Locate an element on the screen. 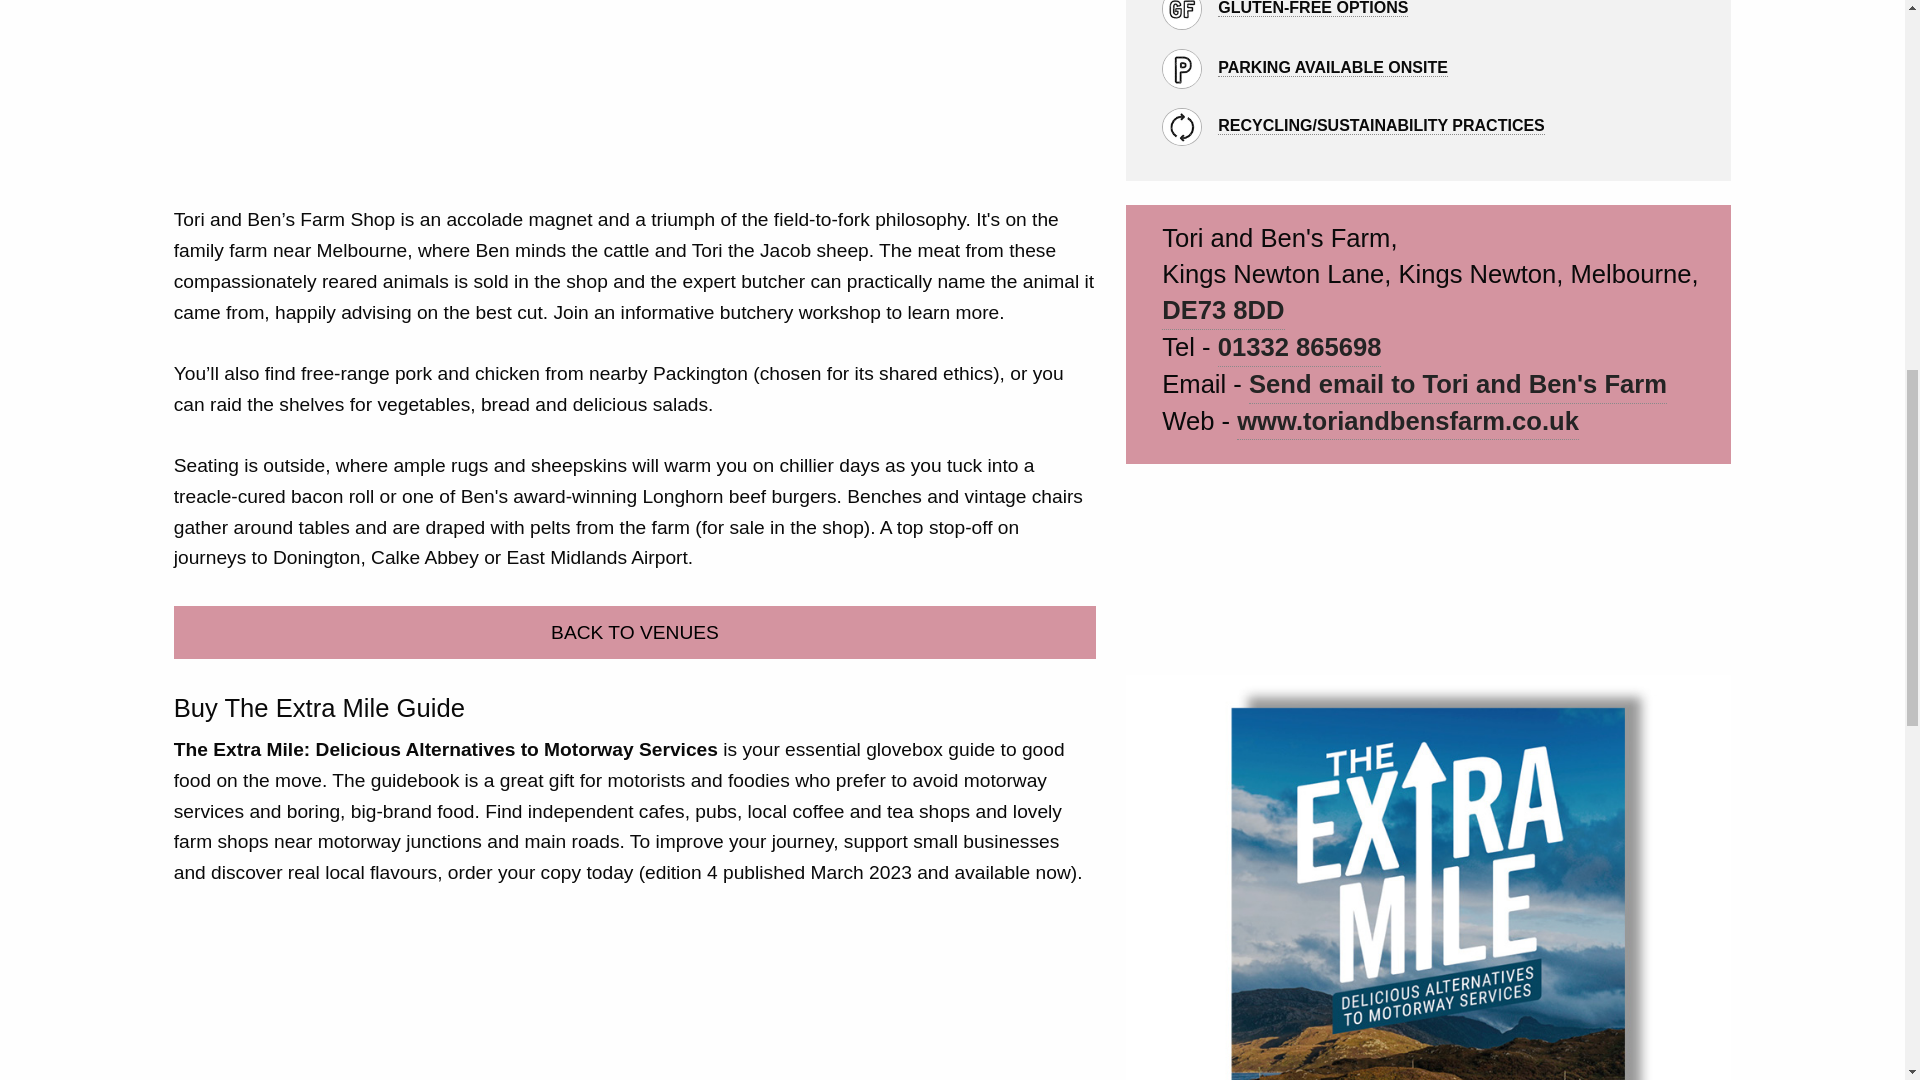 This screenshot has height=1080, width=1920. DE73 8DD is located at coordinates (1222, 311).